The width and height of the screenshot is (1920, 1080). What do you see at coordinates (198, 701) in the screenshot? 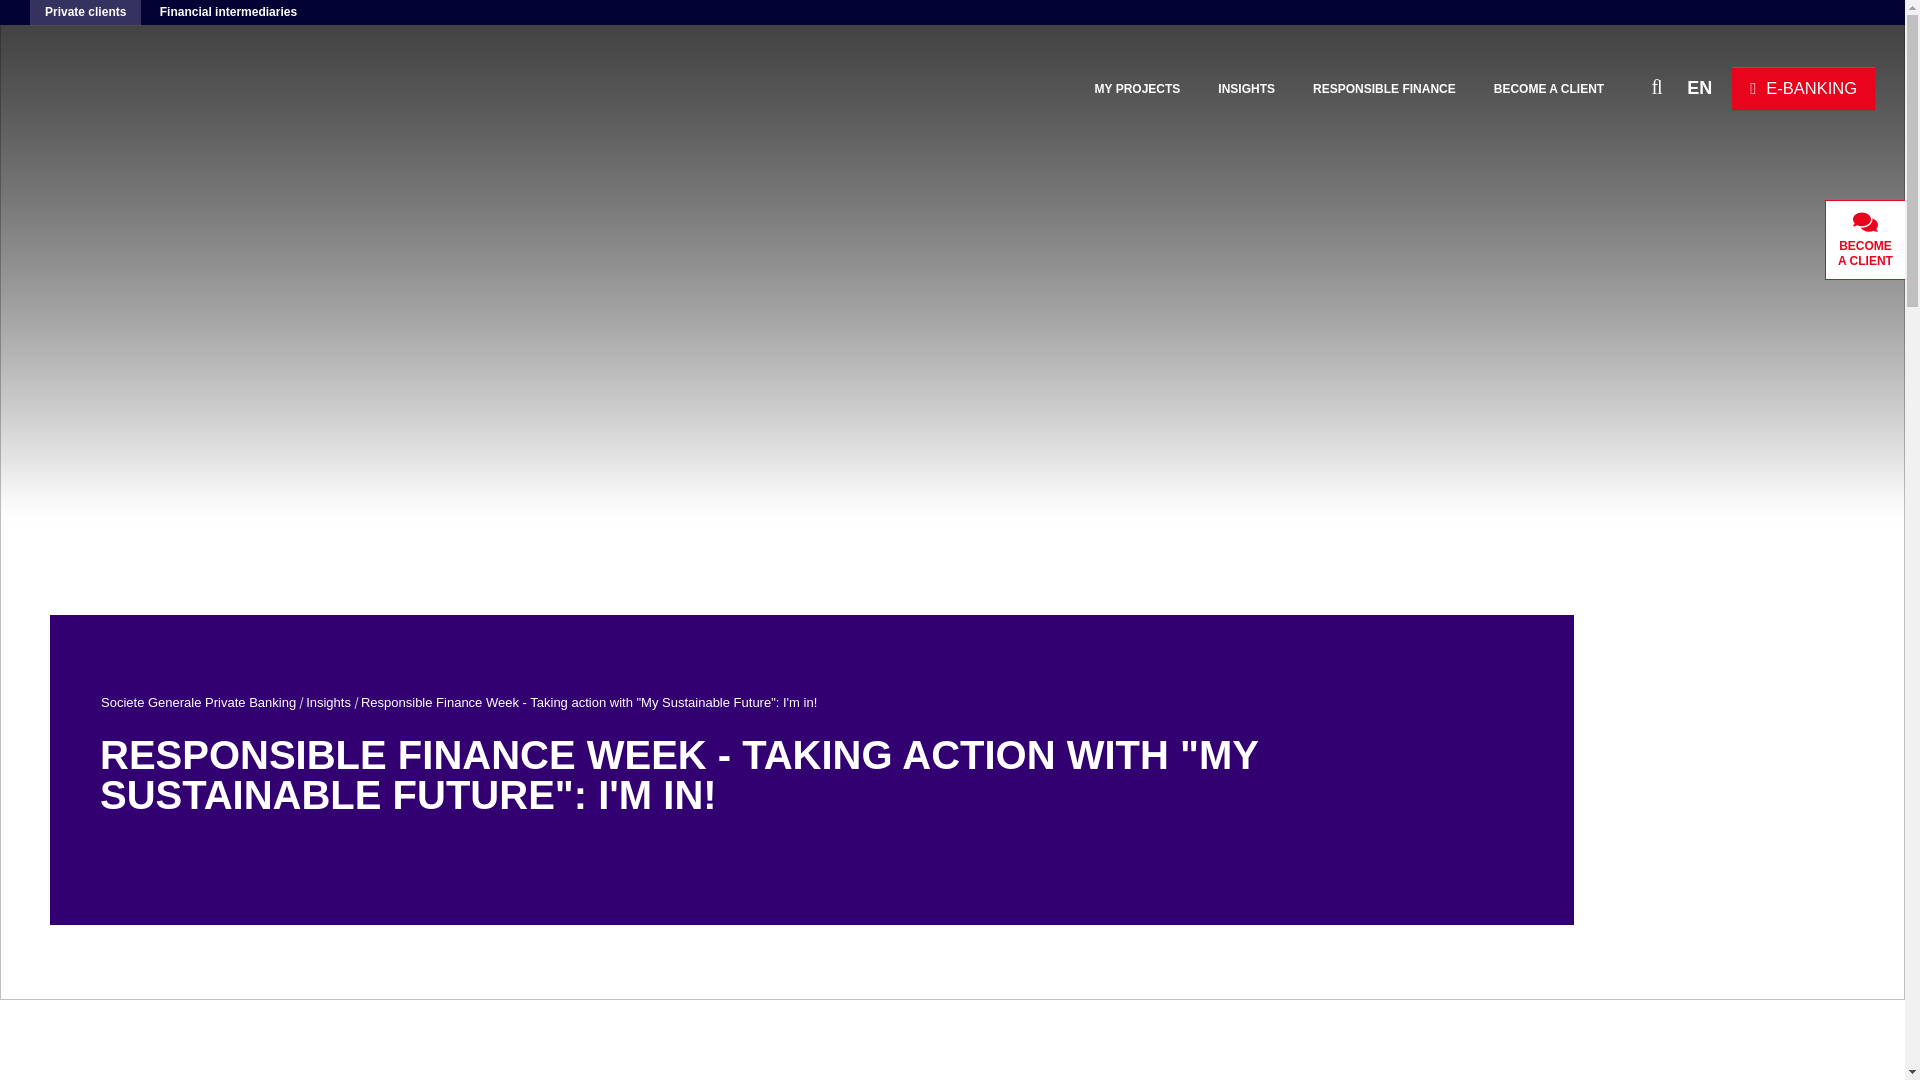
I see `Societe Generale Private Banking` at bounding box center [198, 701].